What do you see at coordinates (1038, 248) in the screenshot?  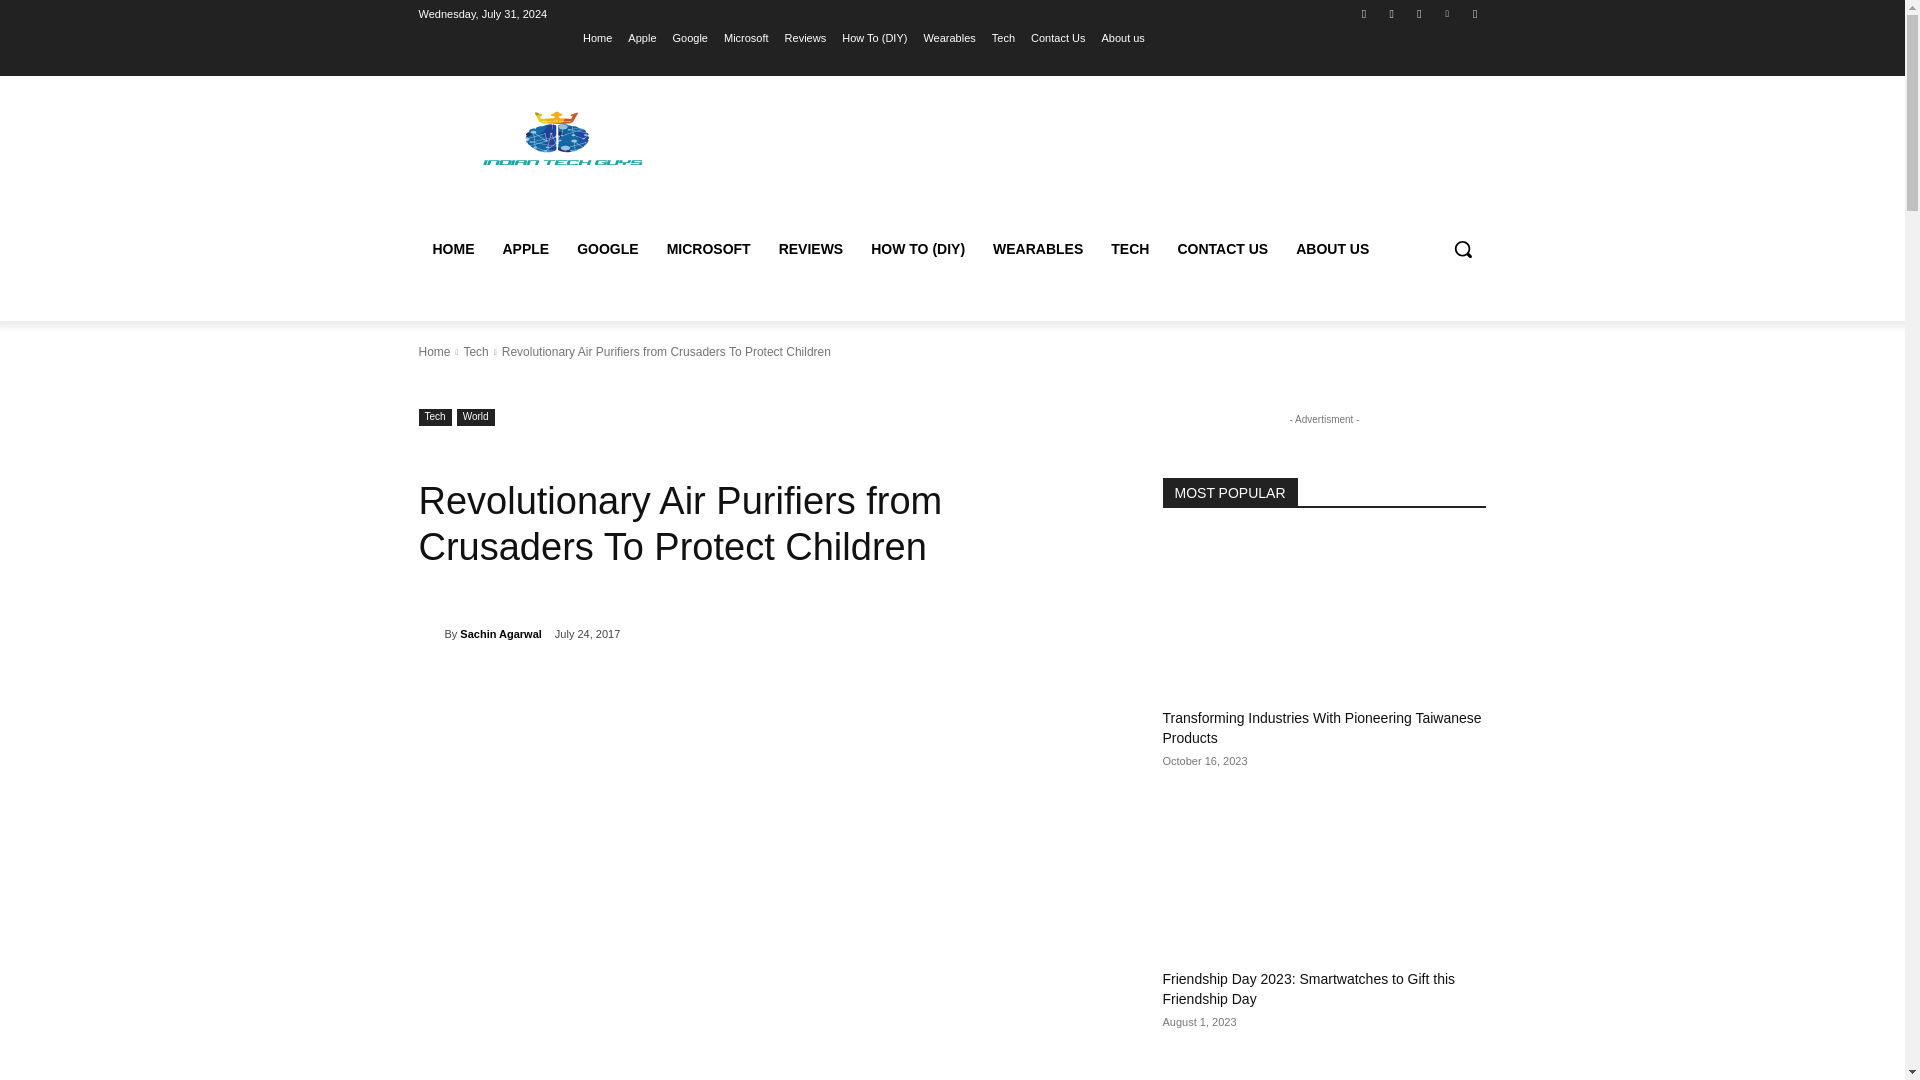 I see `WEARABLES` at bounding box center [1038, 248].